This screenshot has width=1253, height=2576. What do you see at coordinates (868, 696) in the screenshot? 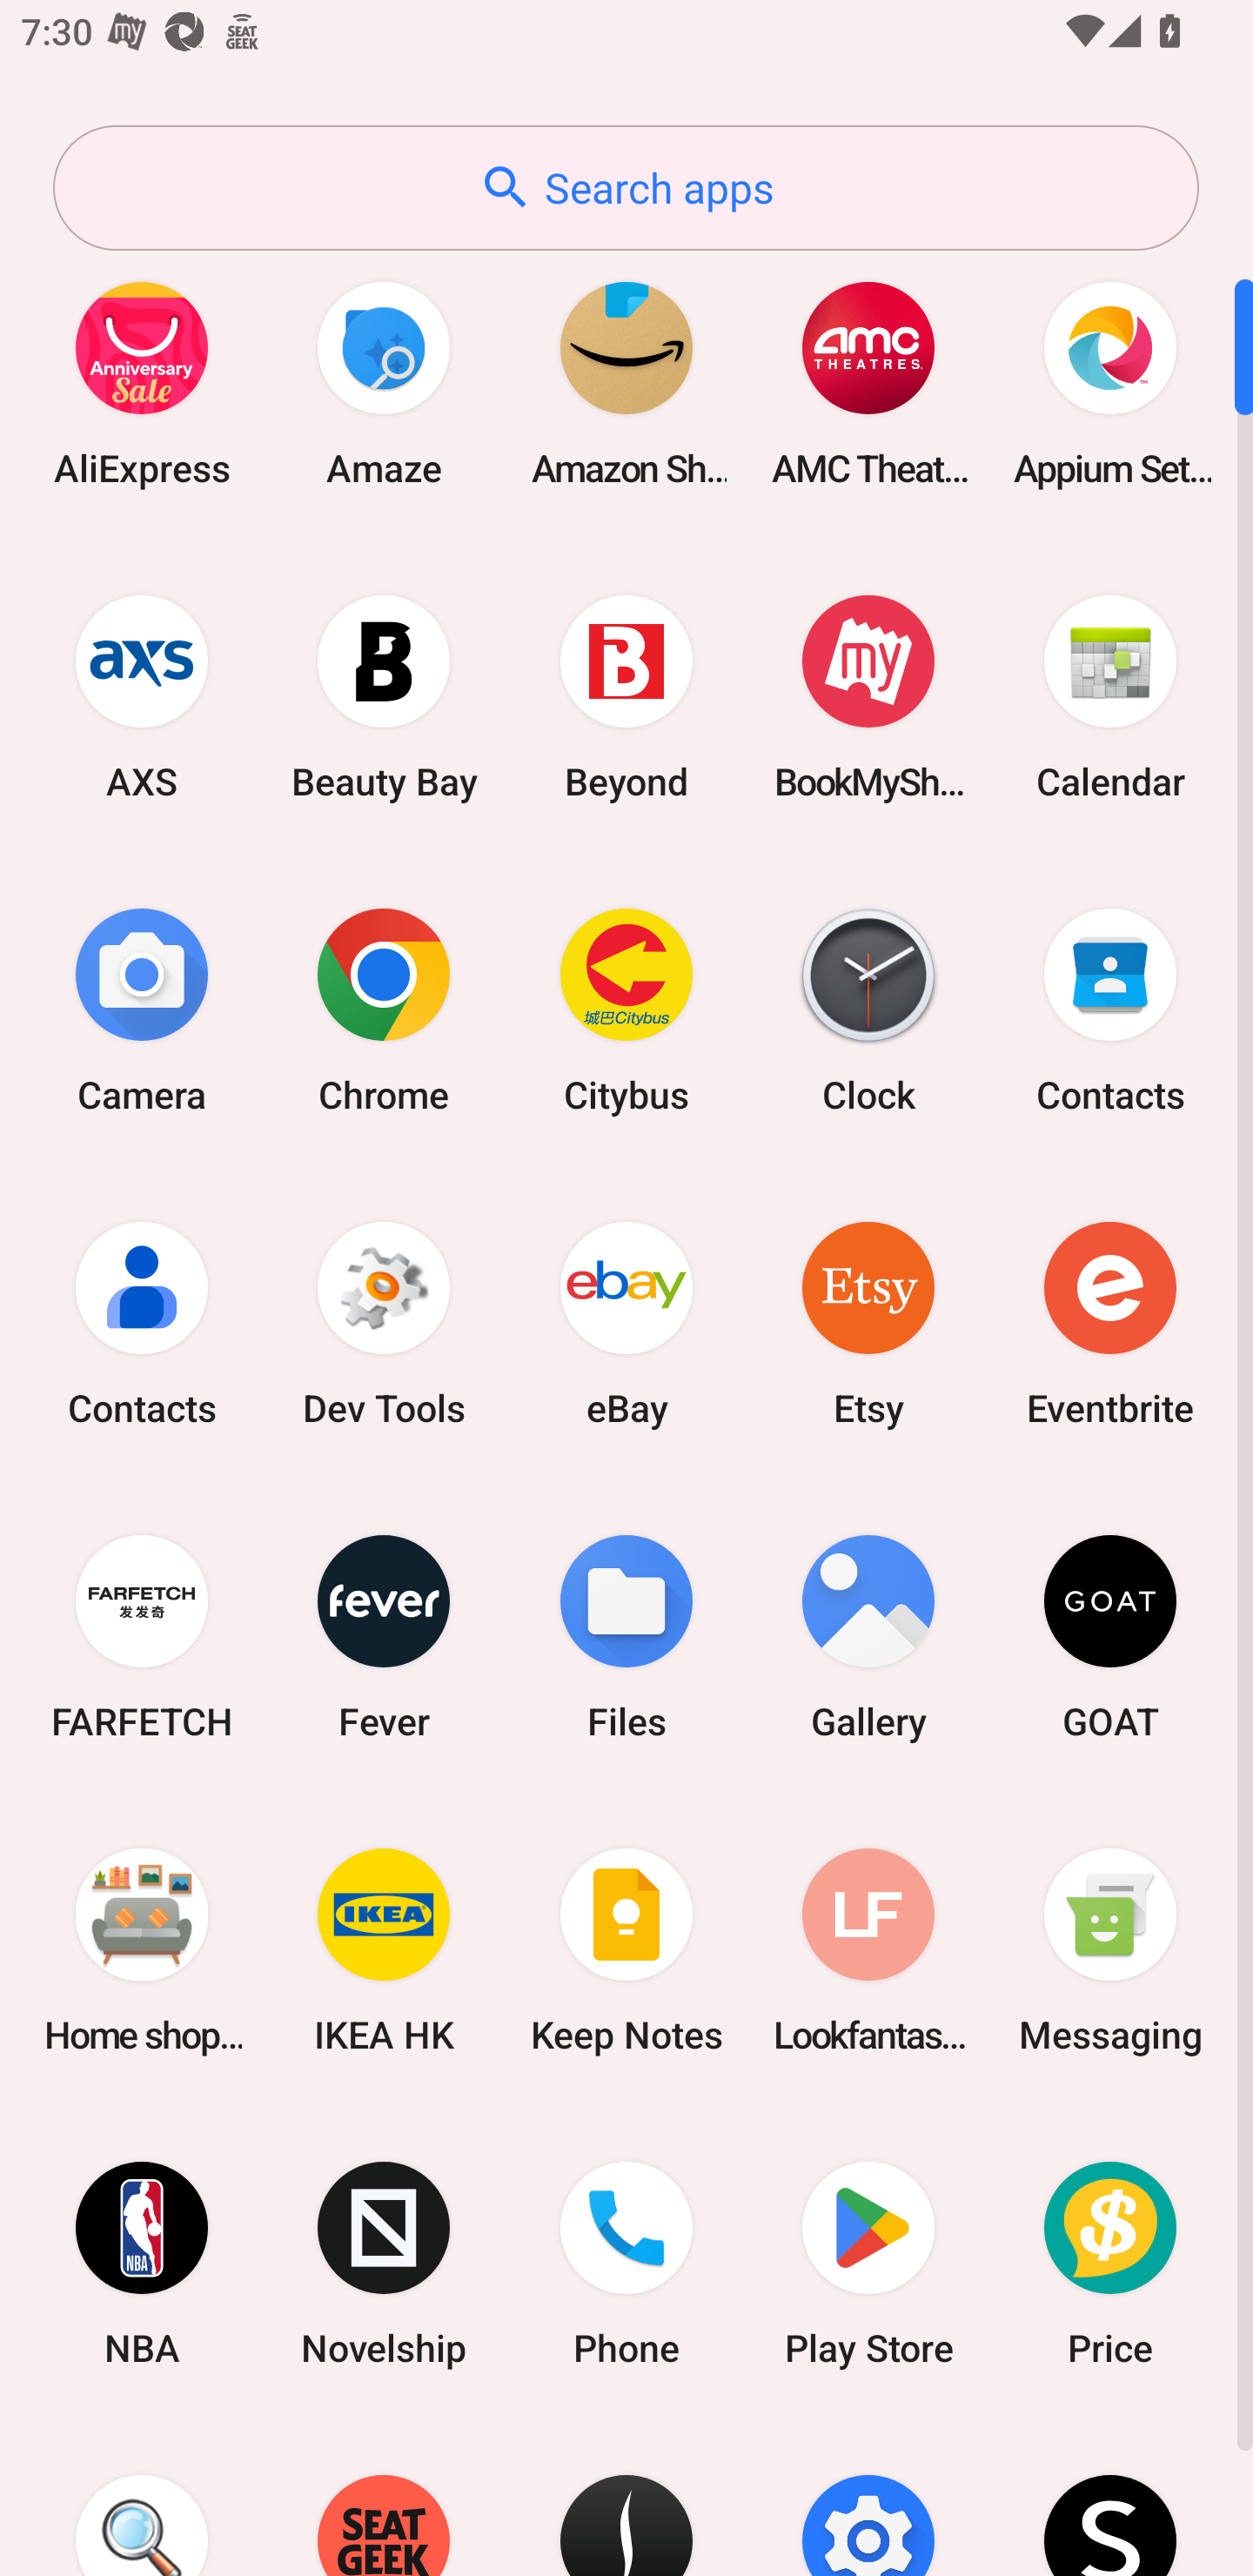
I see `BookMyShow` at bounding box center [868, 696].